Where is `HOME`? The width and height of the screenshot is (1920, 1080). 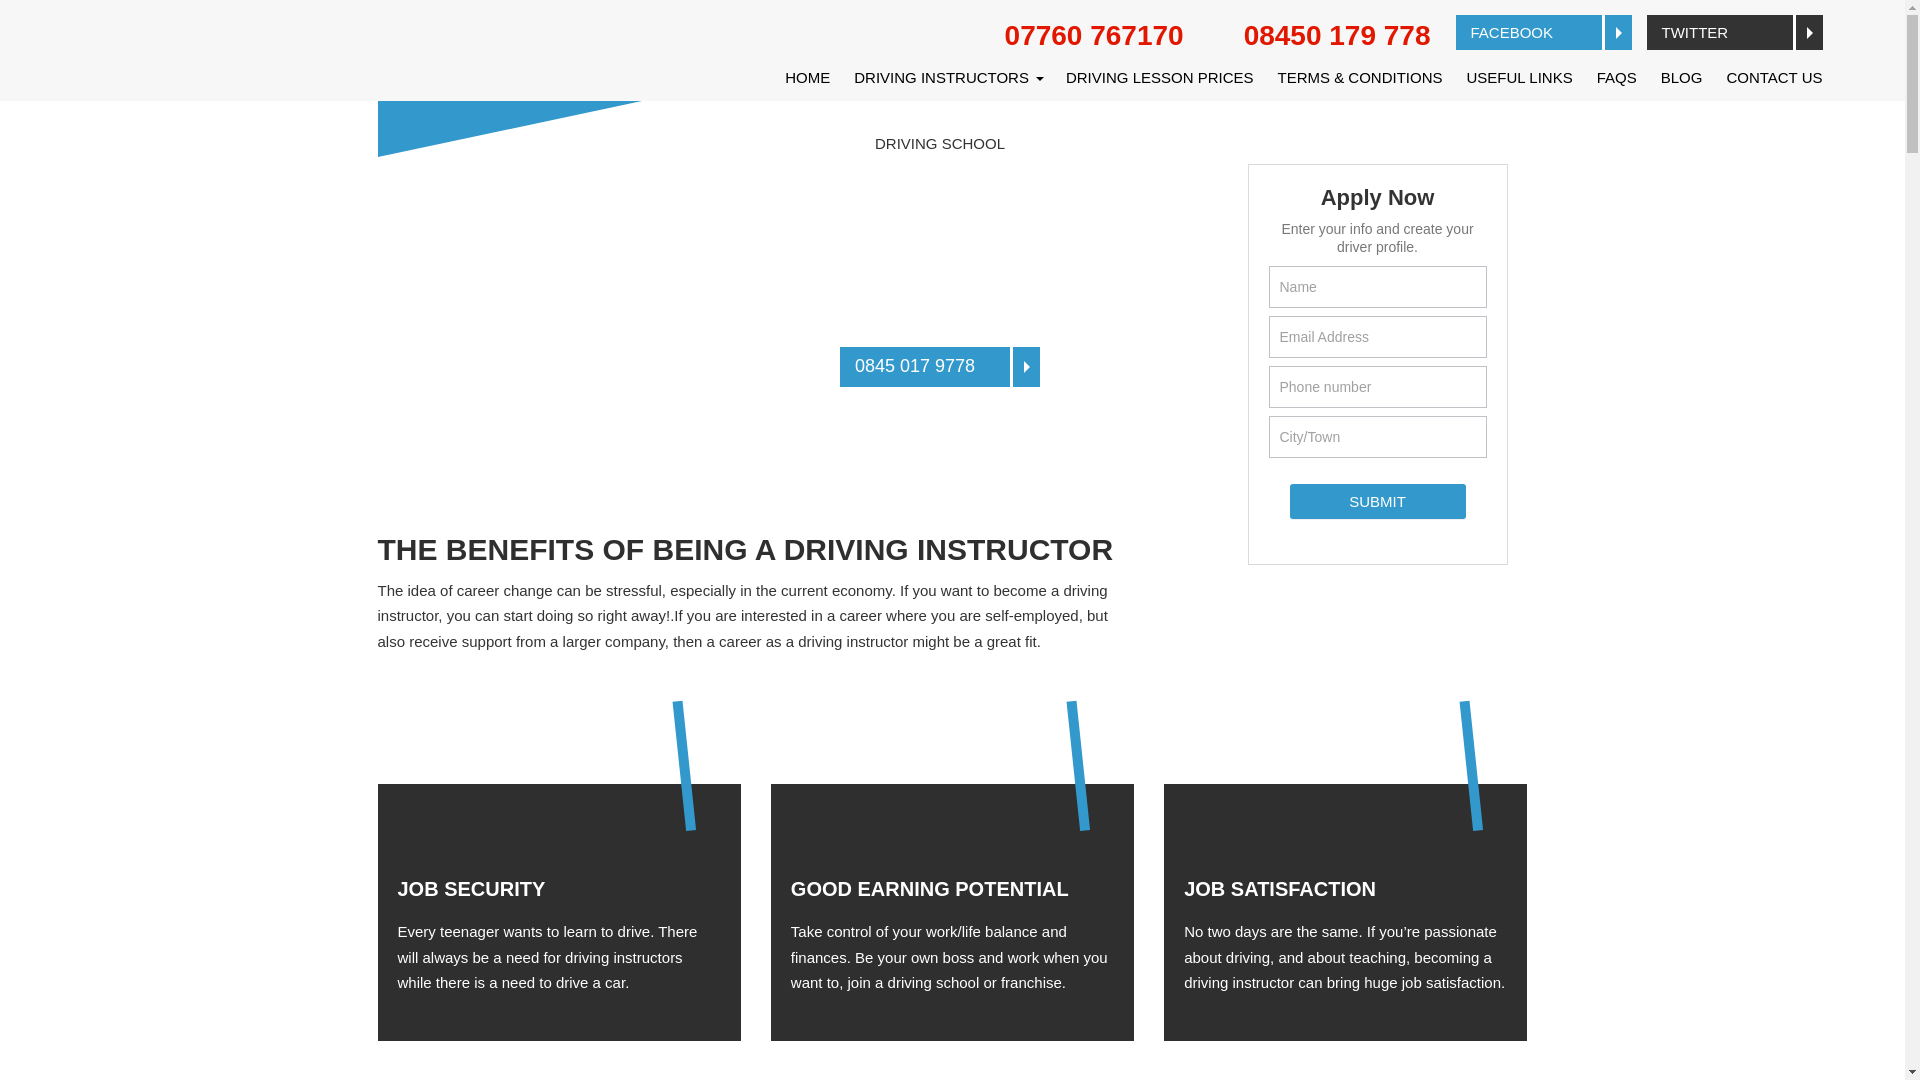
HOME is located at coordinates (808, 77).